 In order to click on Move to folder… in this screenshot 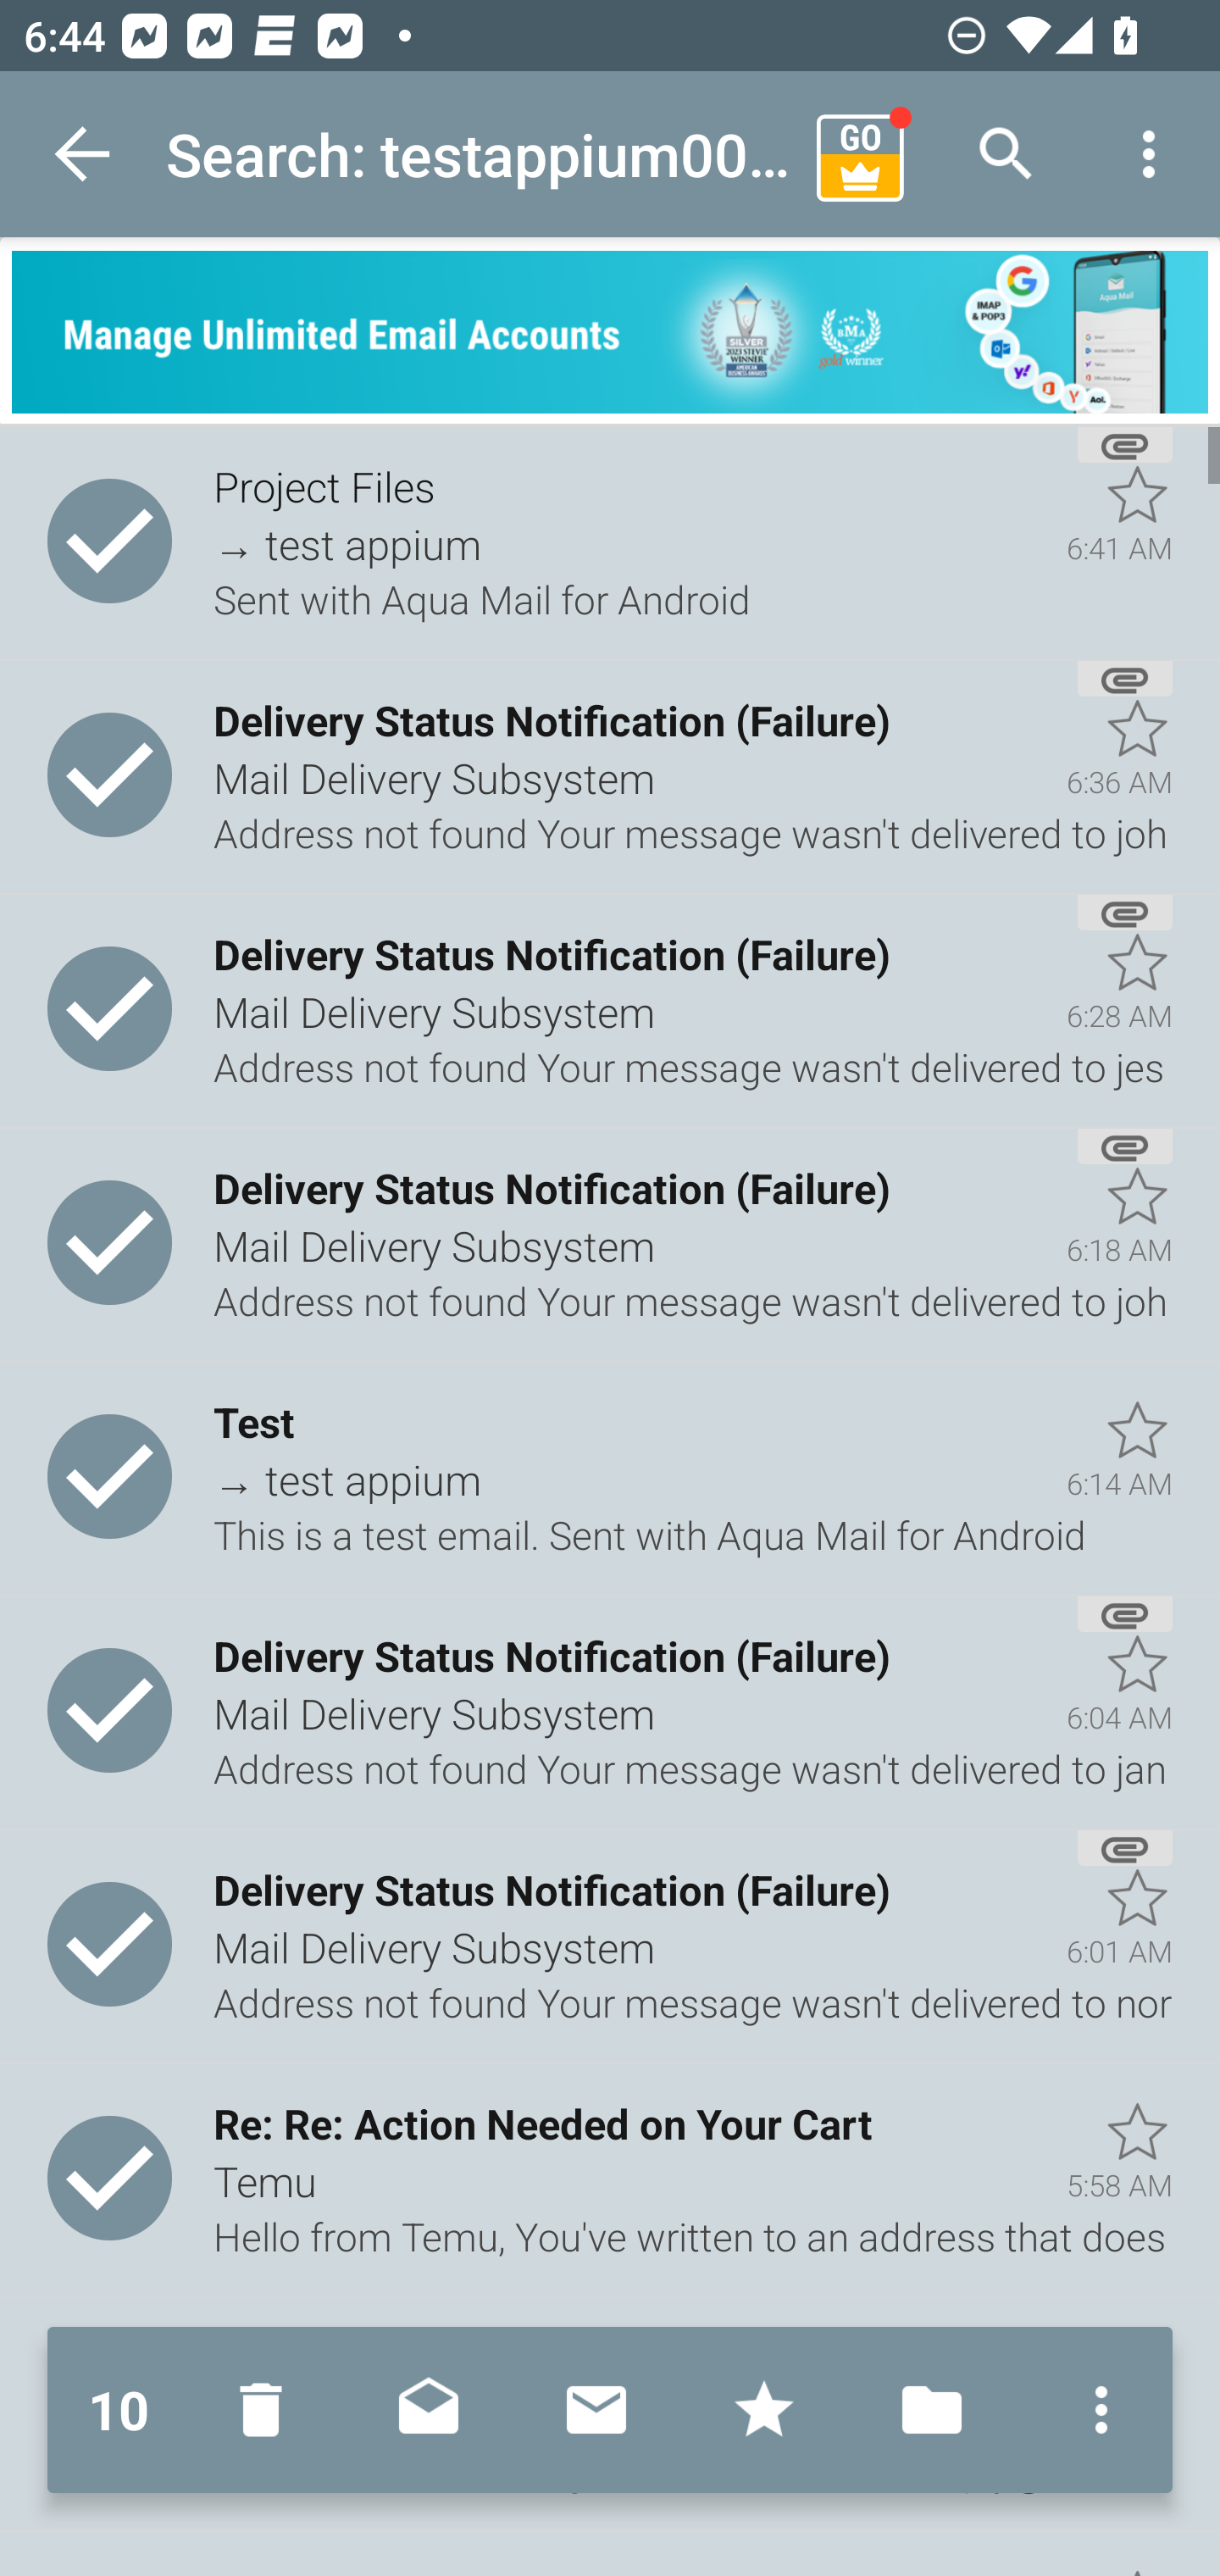, I will do `click(932, 2410)`.